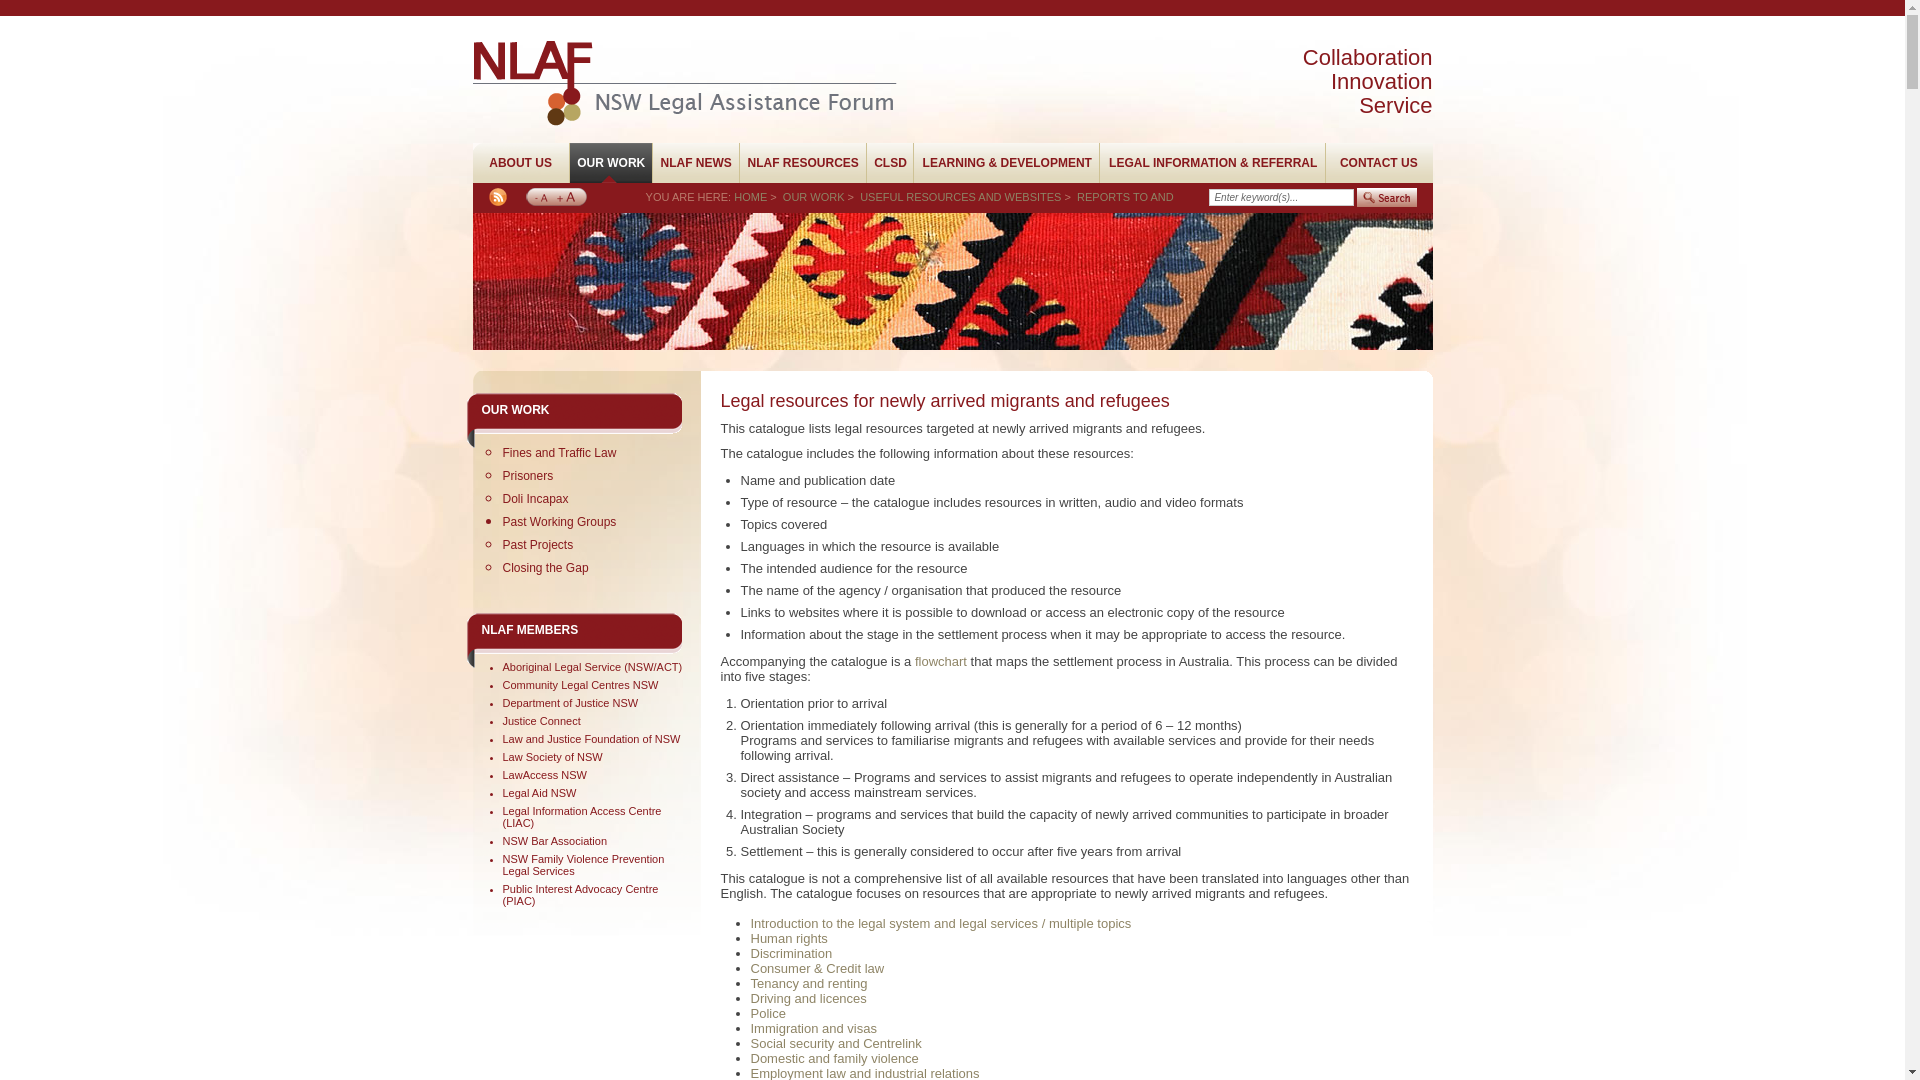 This screenshot has width=1920, height=1080. Describe the element at coordinates (1006, 163) in the screenshot. I see `LEARNING & DEVELOPMENT` at that location.